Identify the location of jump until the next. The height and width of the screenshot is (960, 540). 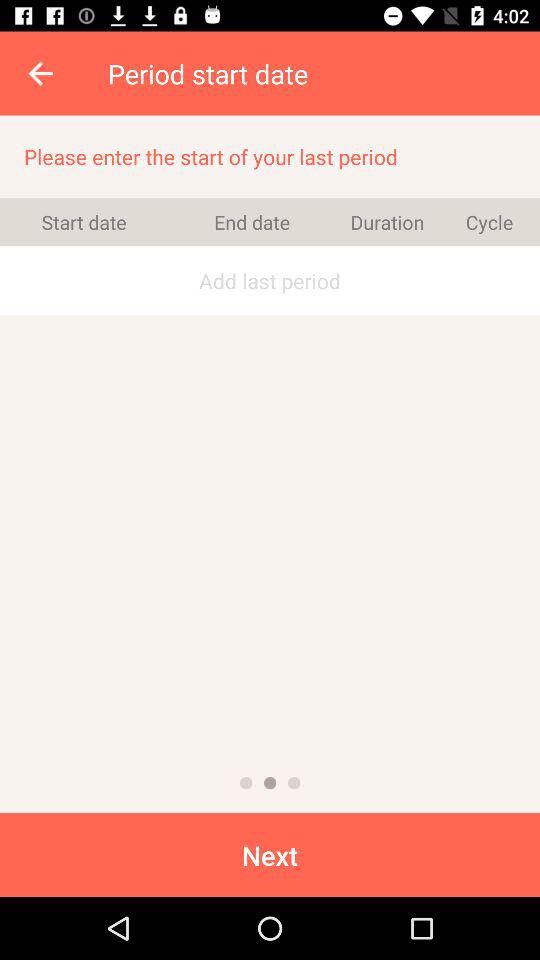
(270, 854).